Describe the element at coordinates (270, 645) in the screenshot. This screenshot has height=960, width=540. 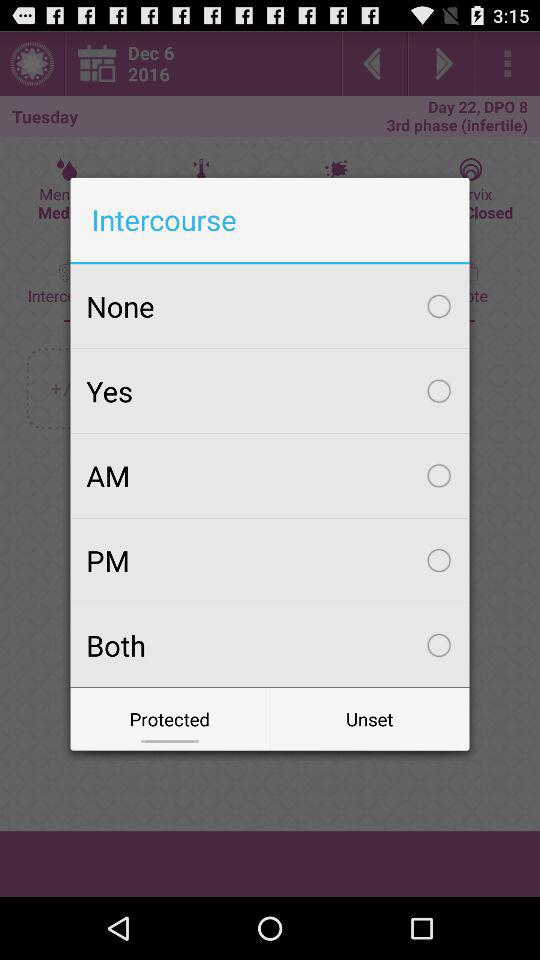
I see `launch checkbox below the pm` at that location.